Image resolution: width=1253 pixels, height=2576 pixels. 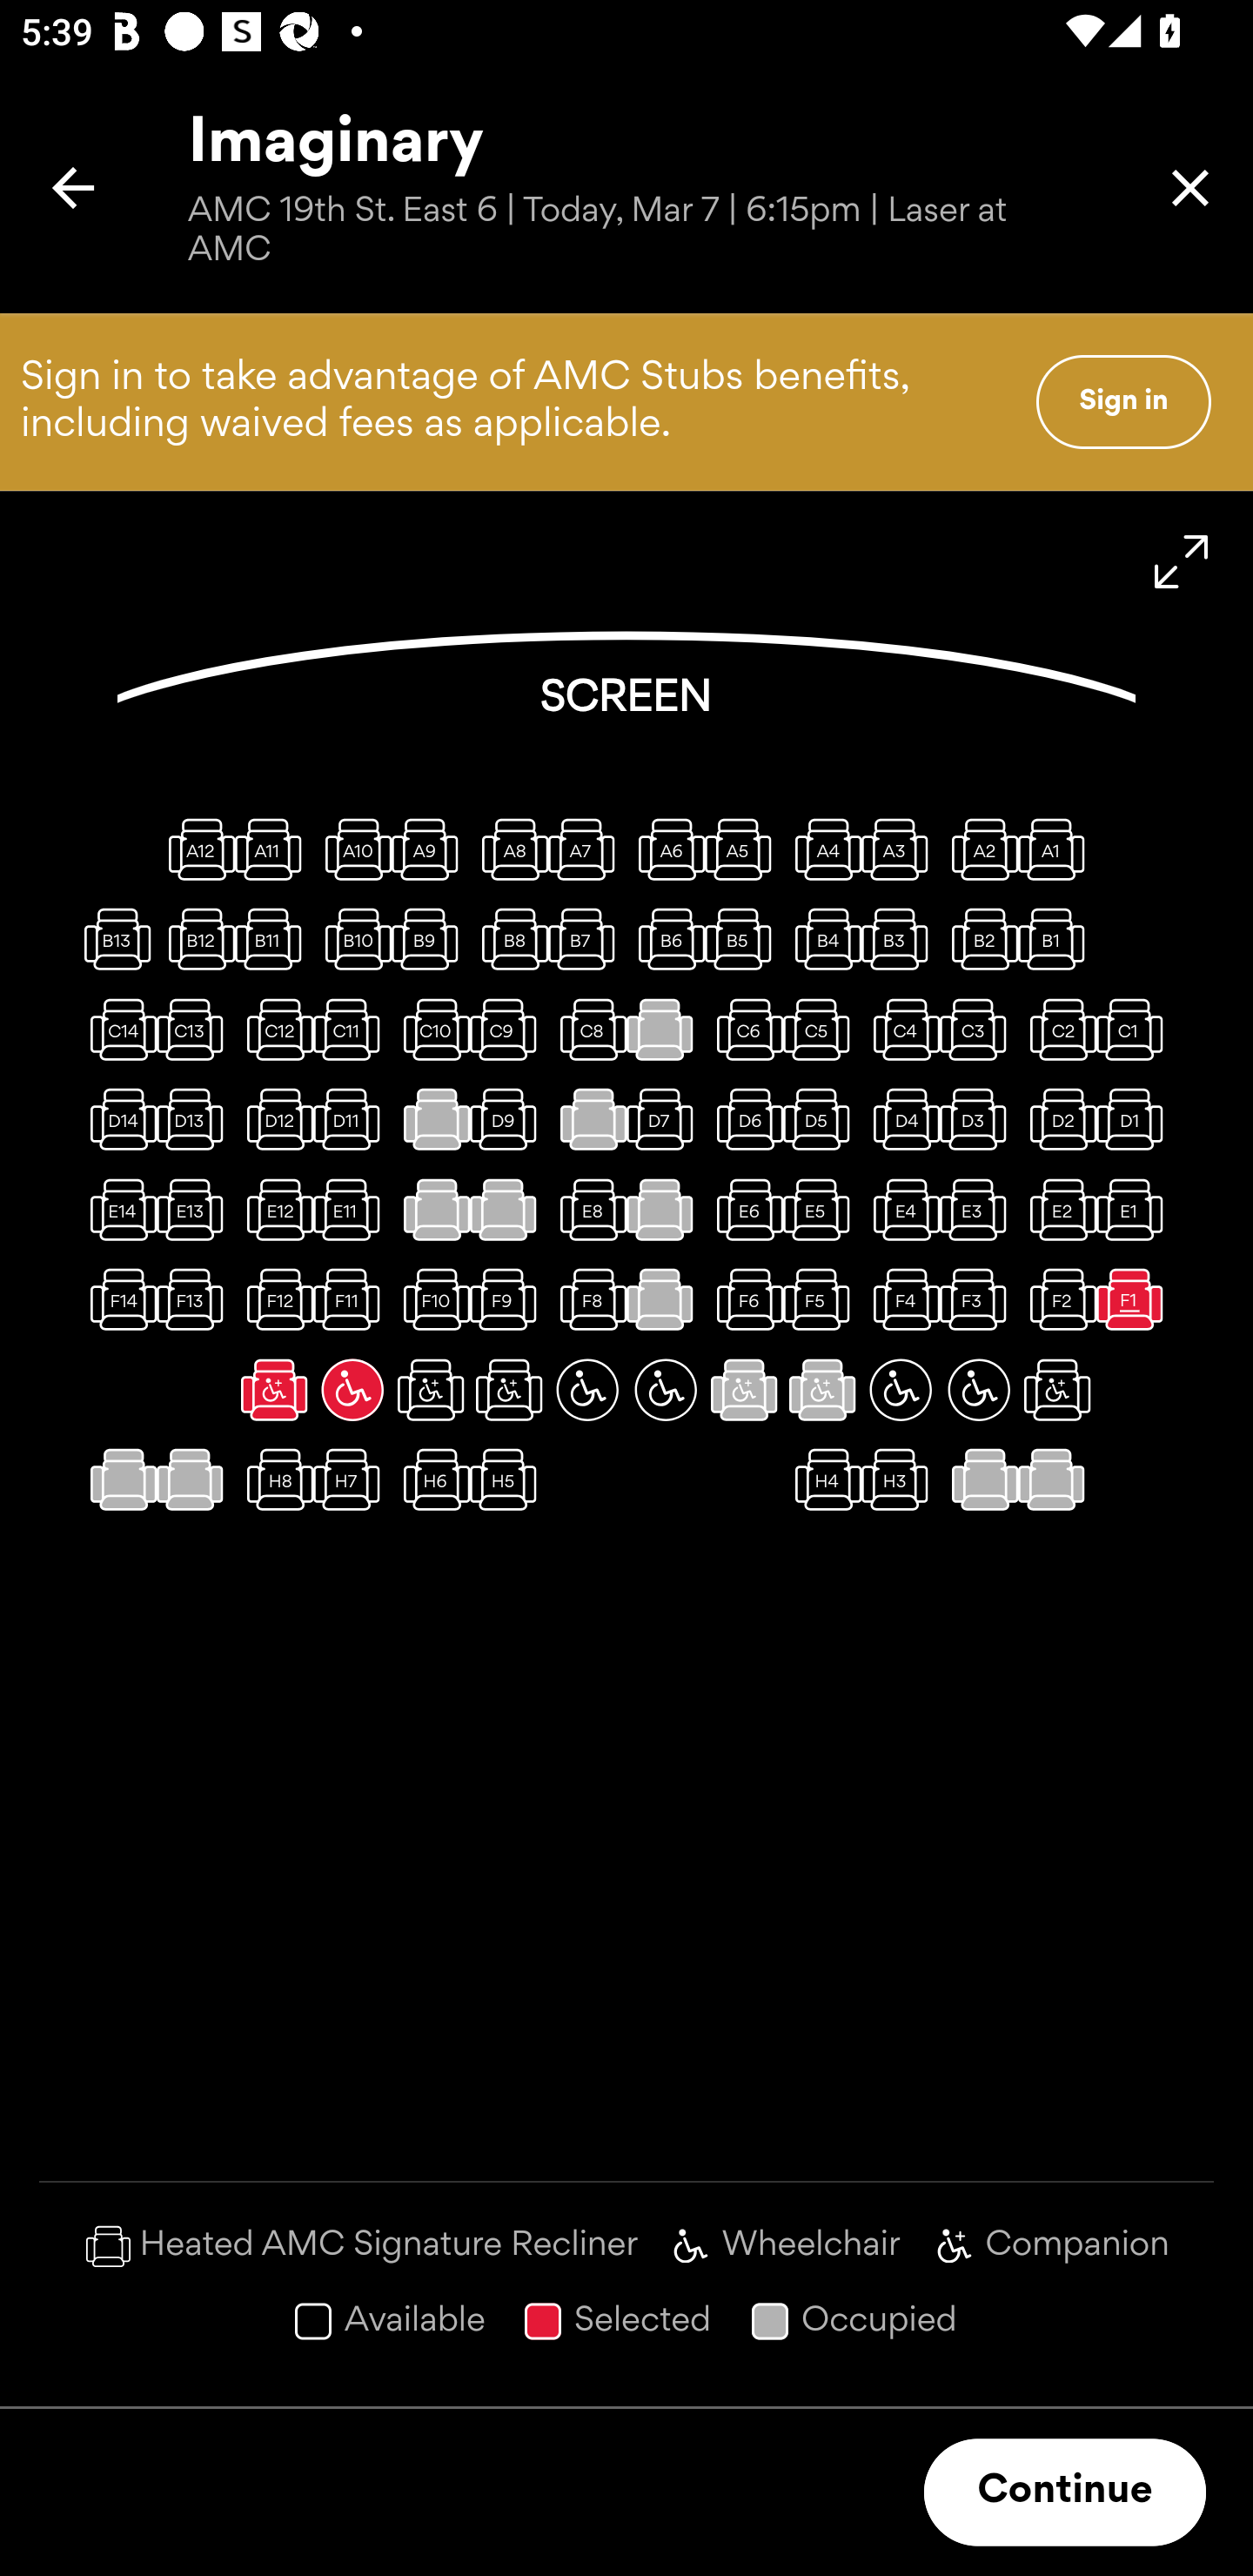 What do you see at coordinates (978, 1299) in the screenshot?
I see `F3, Regular seat, available` at bounding box center [978, 1299].